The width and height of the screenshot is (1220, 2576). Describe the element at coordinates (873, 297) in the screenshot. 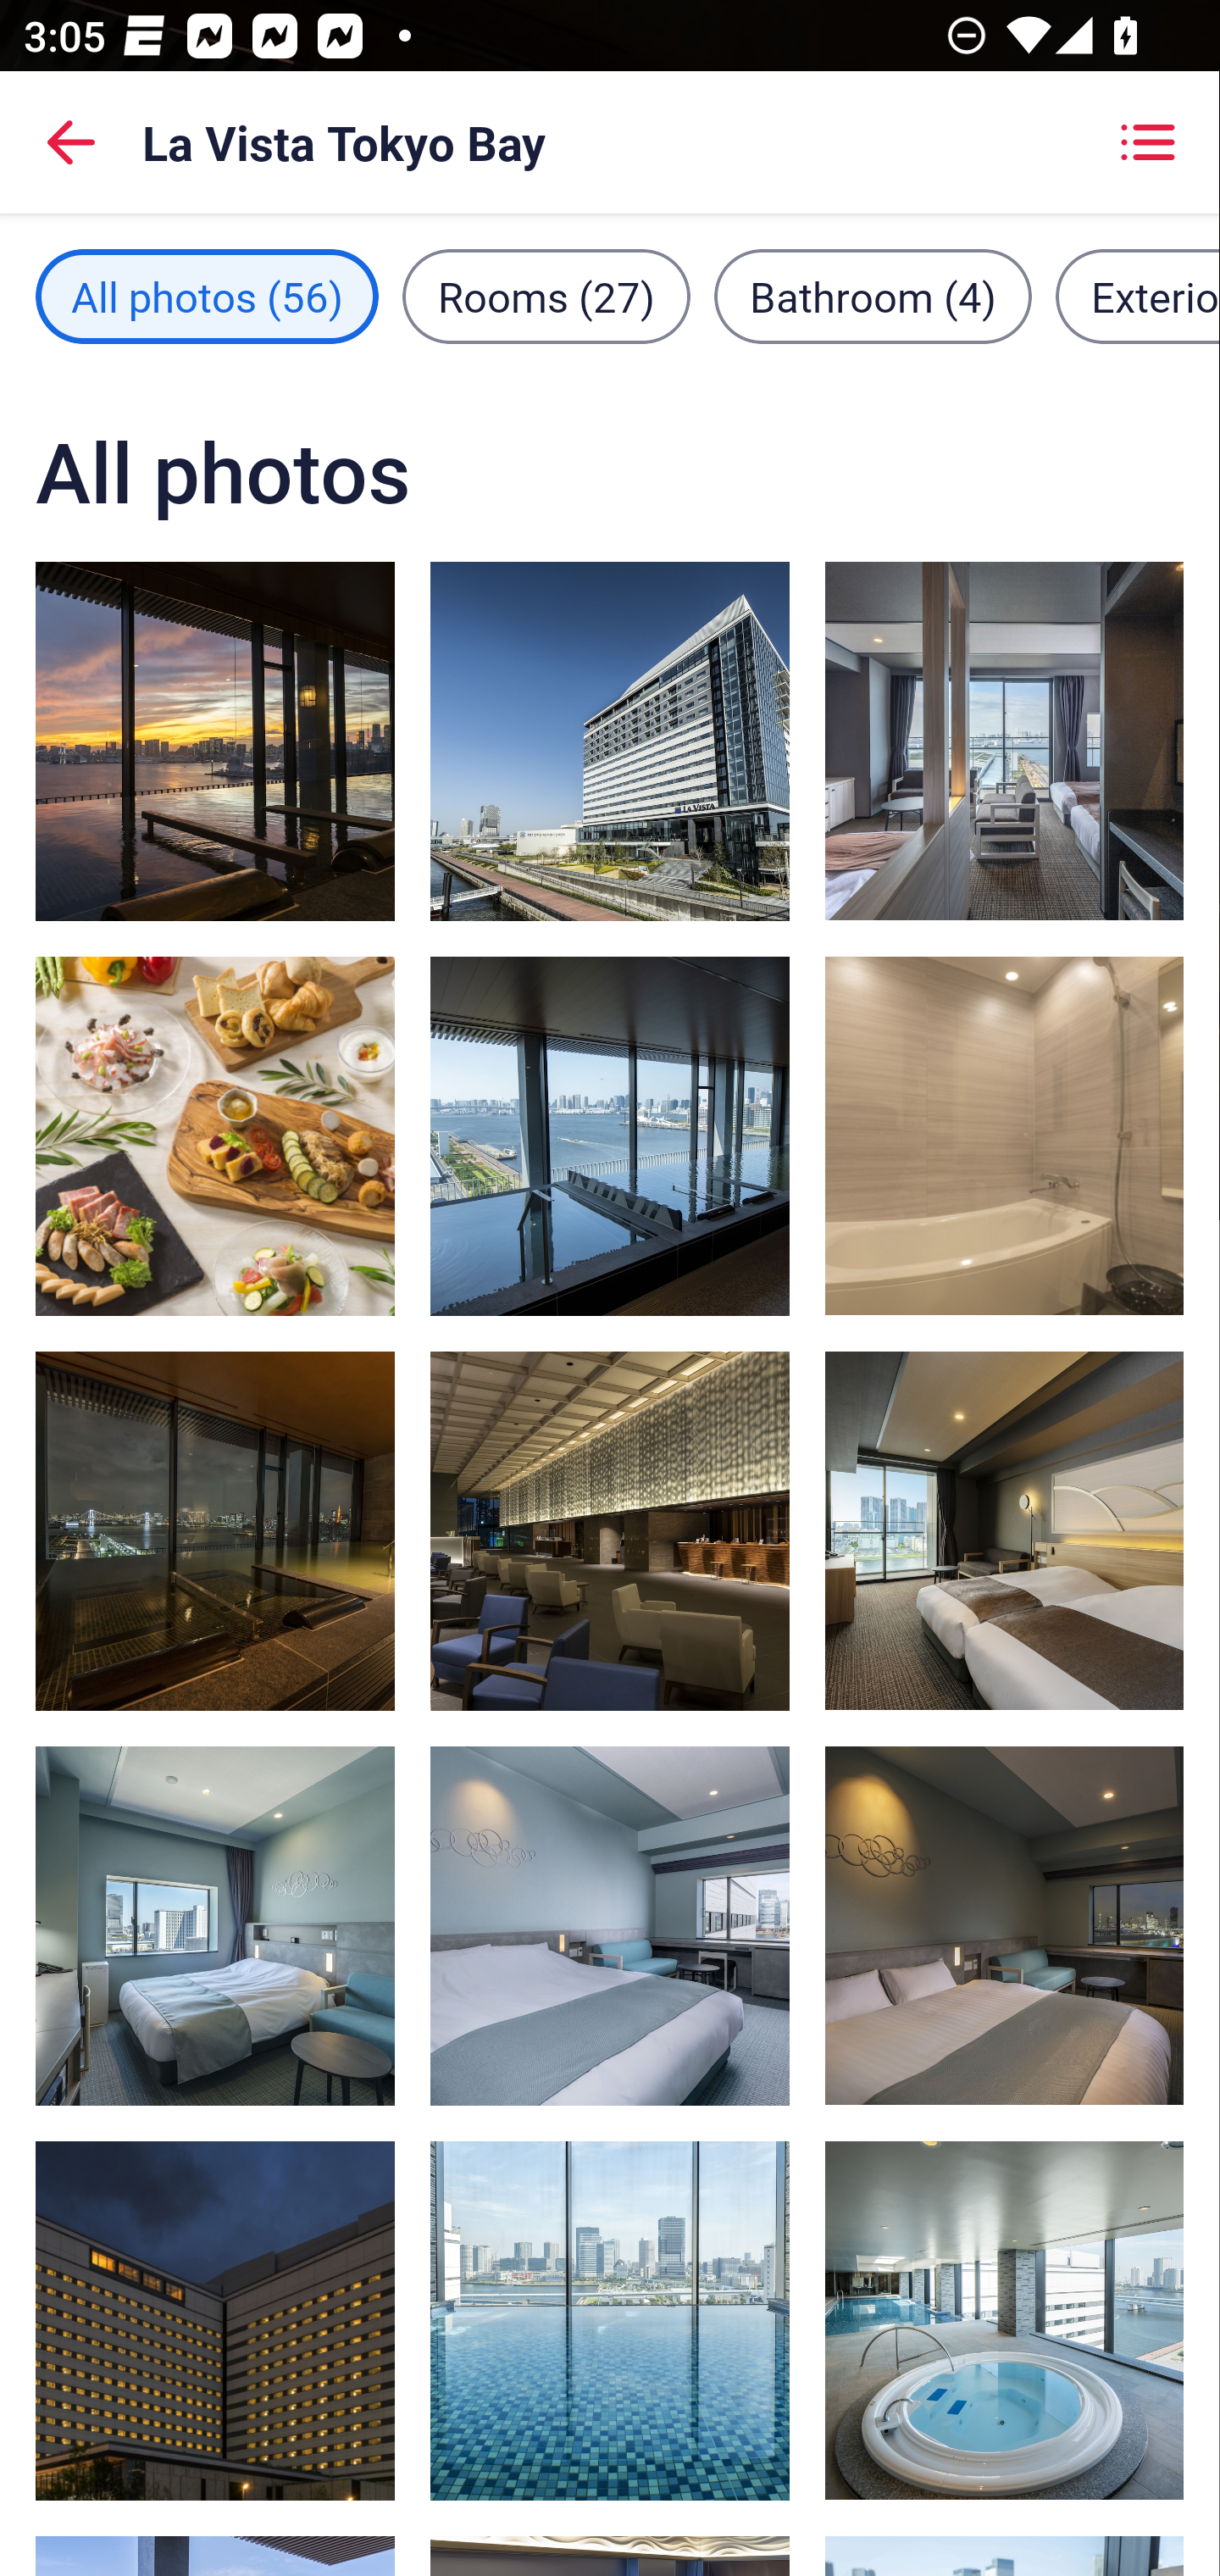

I see `Bathroom filter, 4 images` at that location.